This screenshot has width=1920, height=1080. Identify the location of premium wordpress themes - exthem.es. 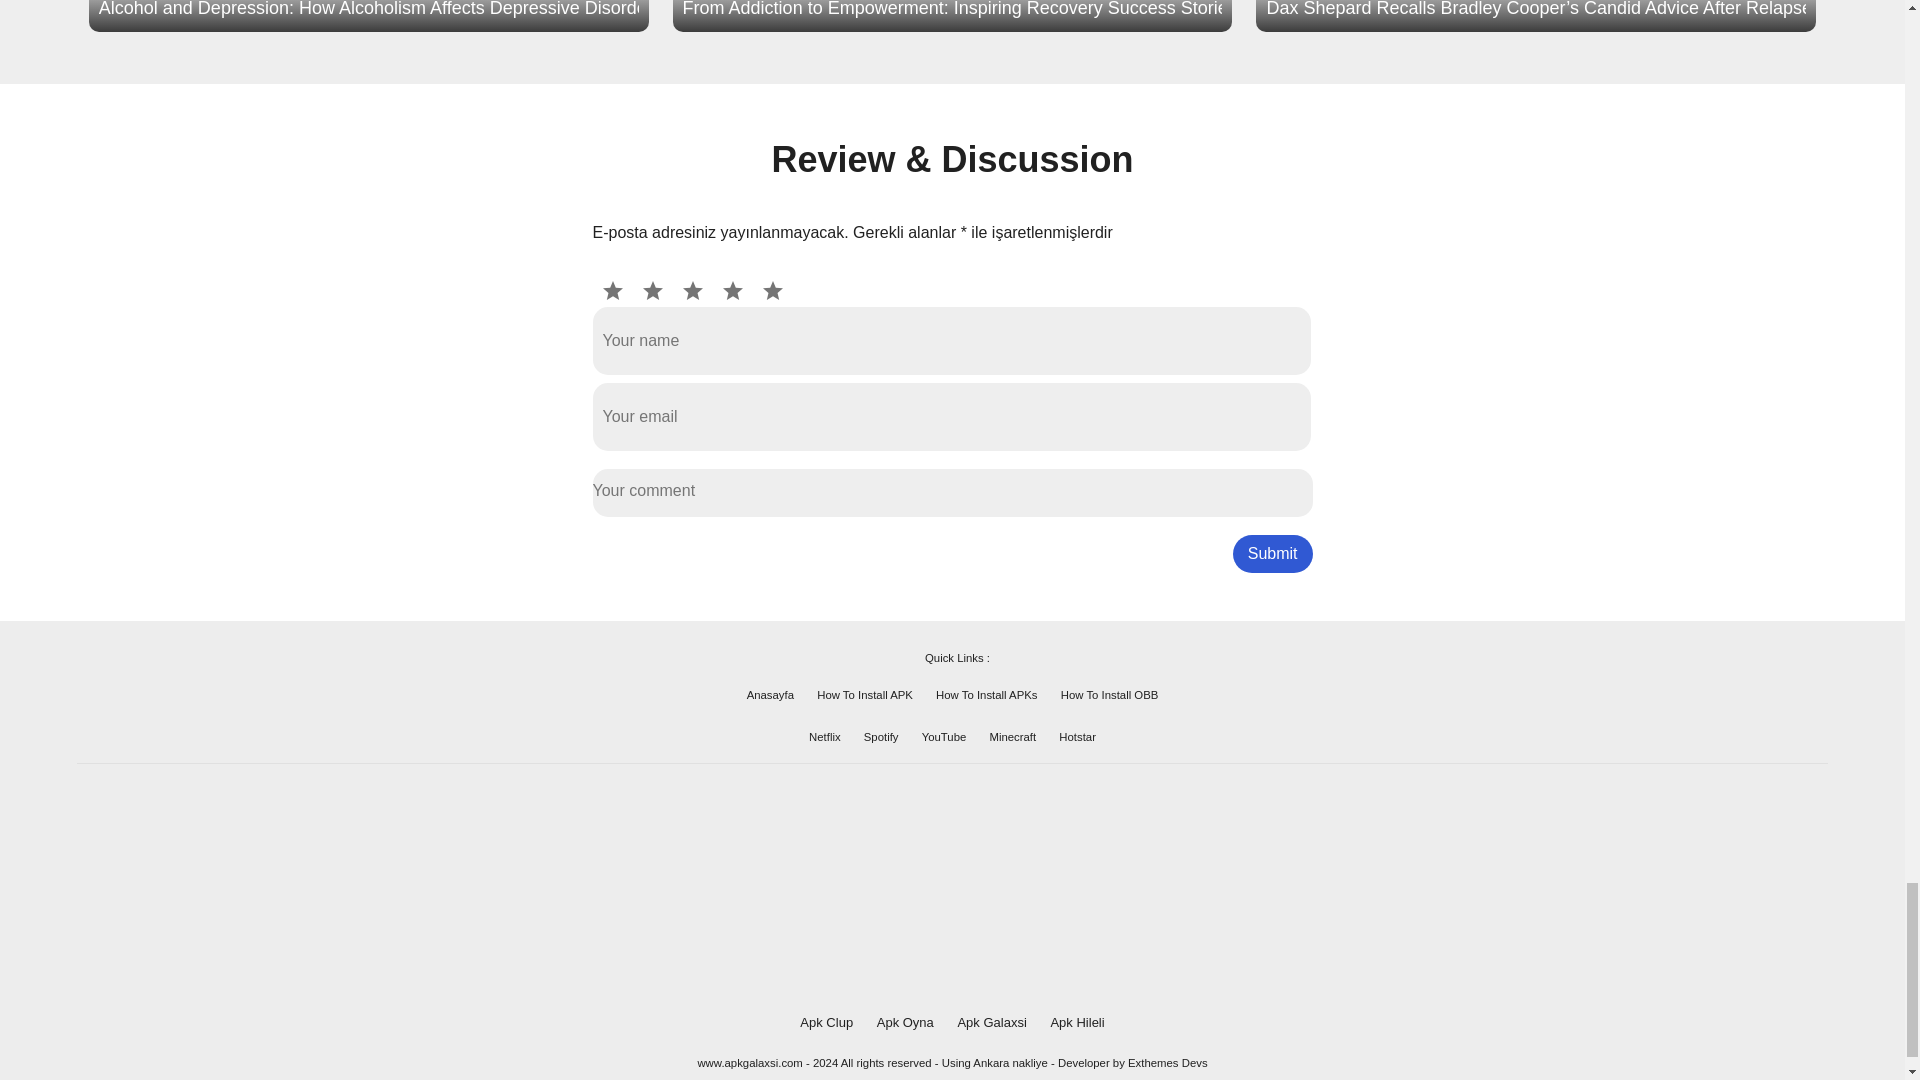
(1168, 1063).